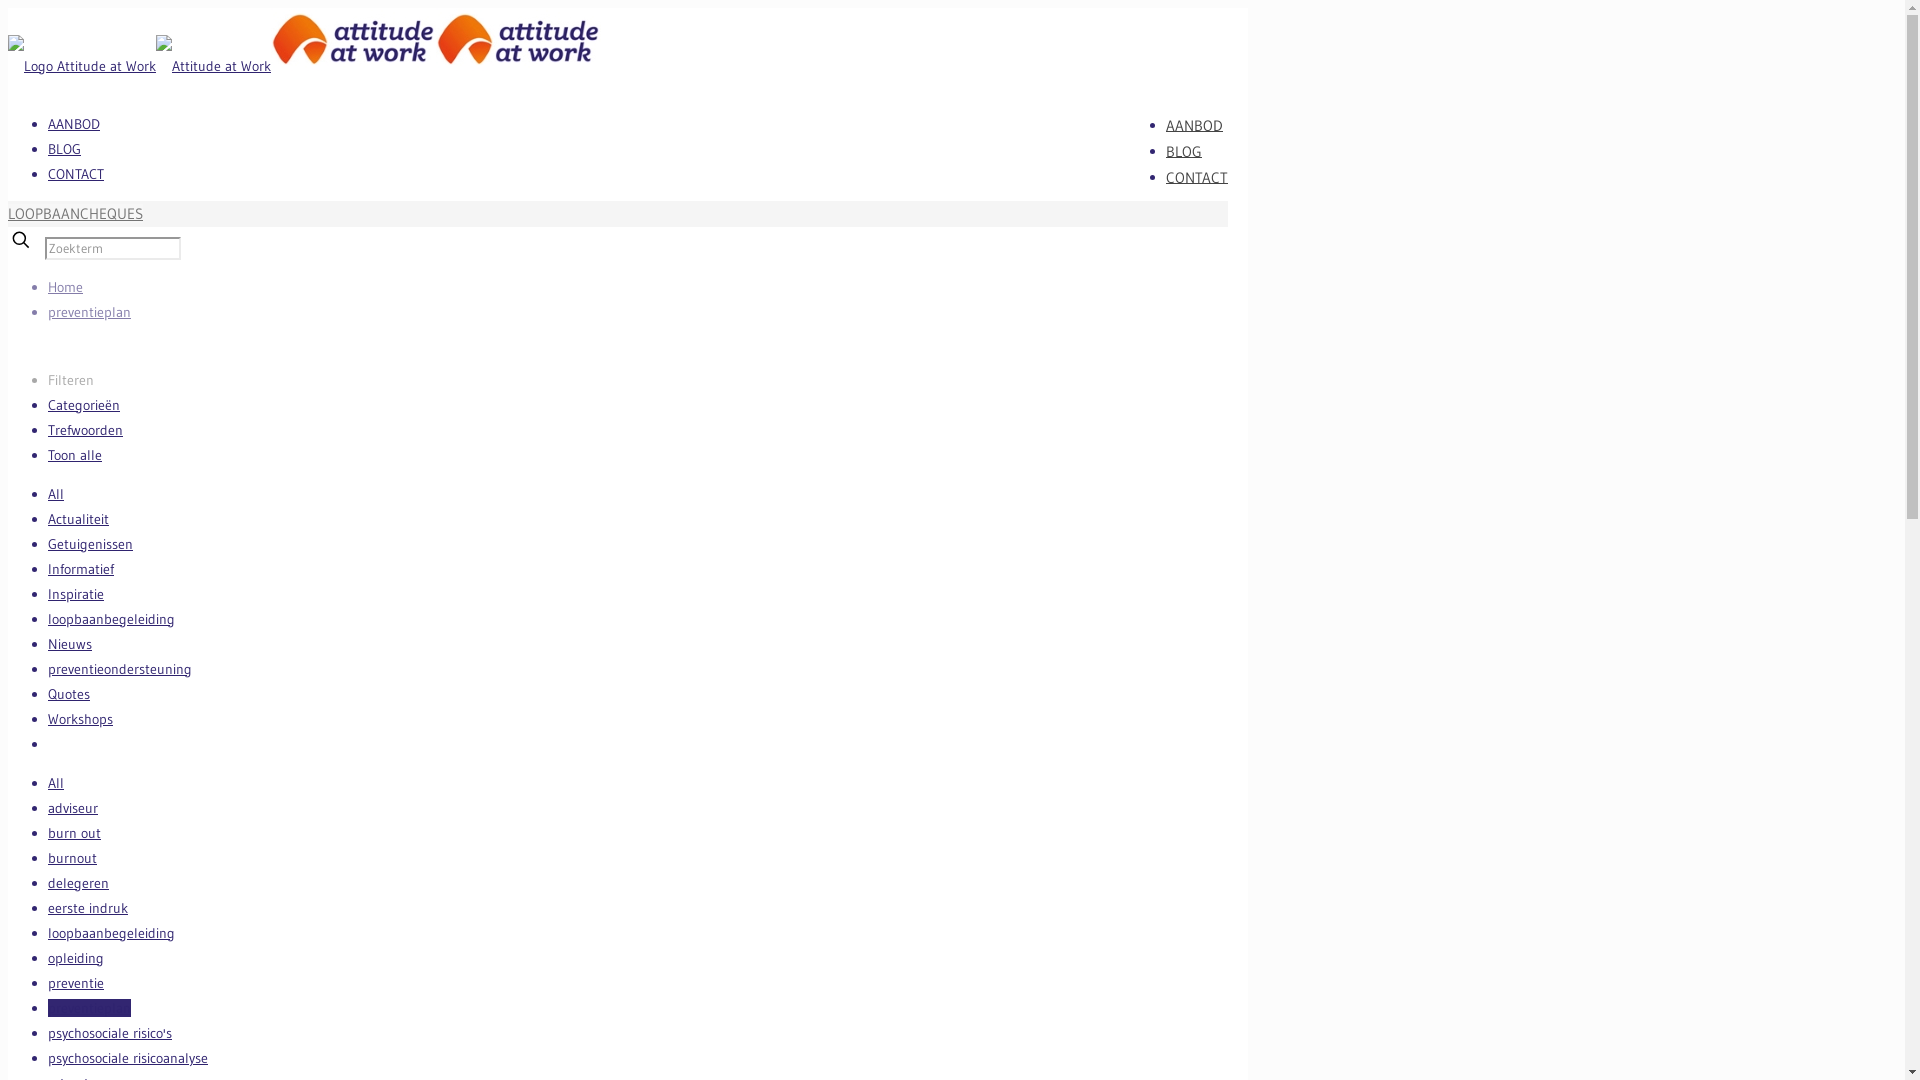  I want to click on preventieplan, so click(90, 312).